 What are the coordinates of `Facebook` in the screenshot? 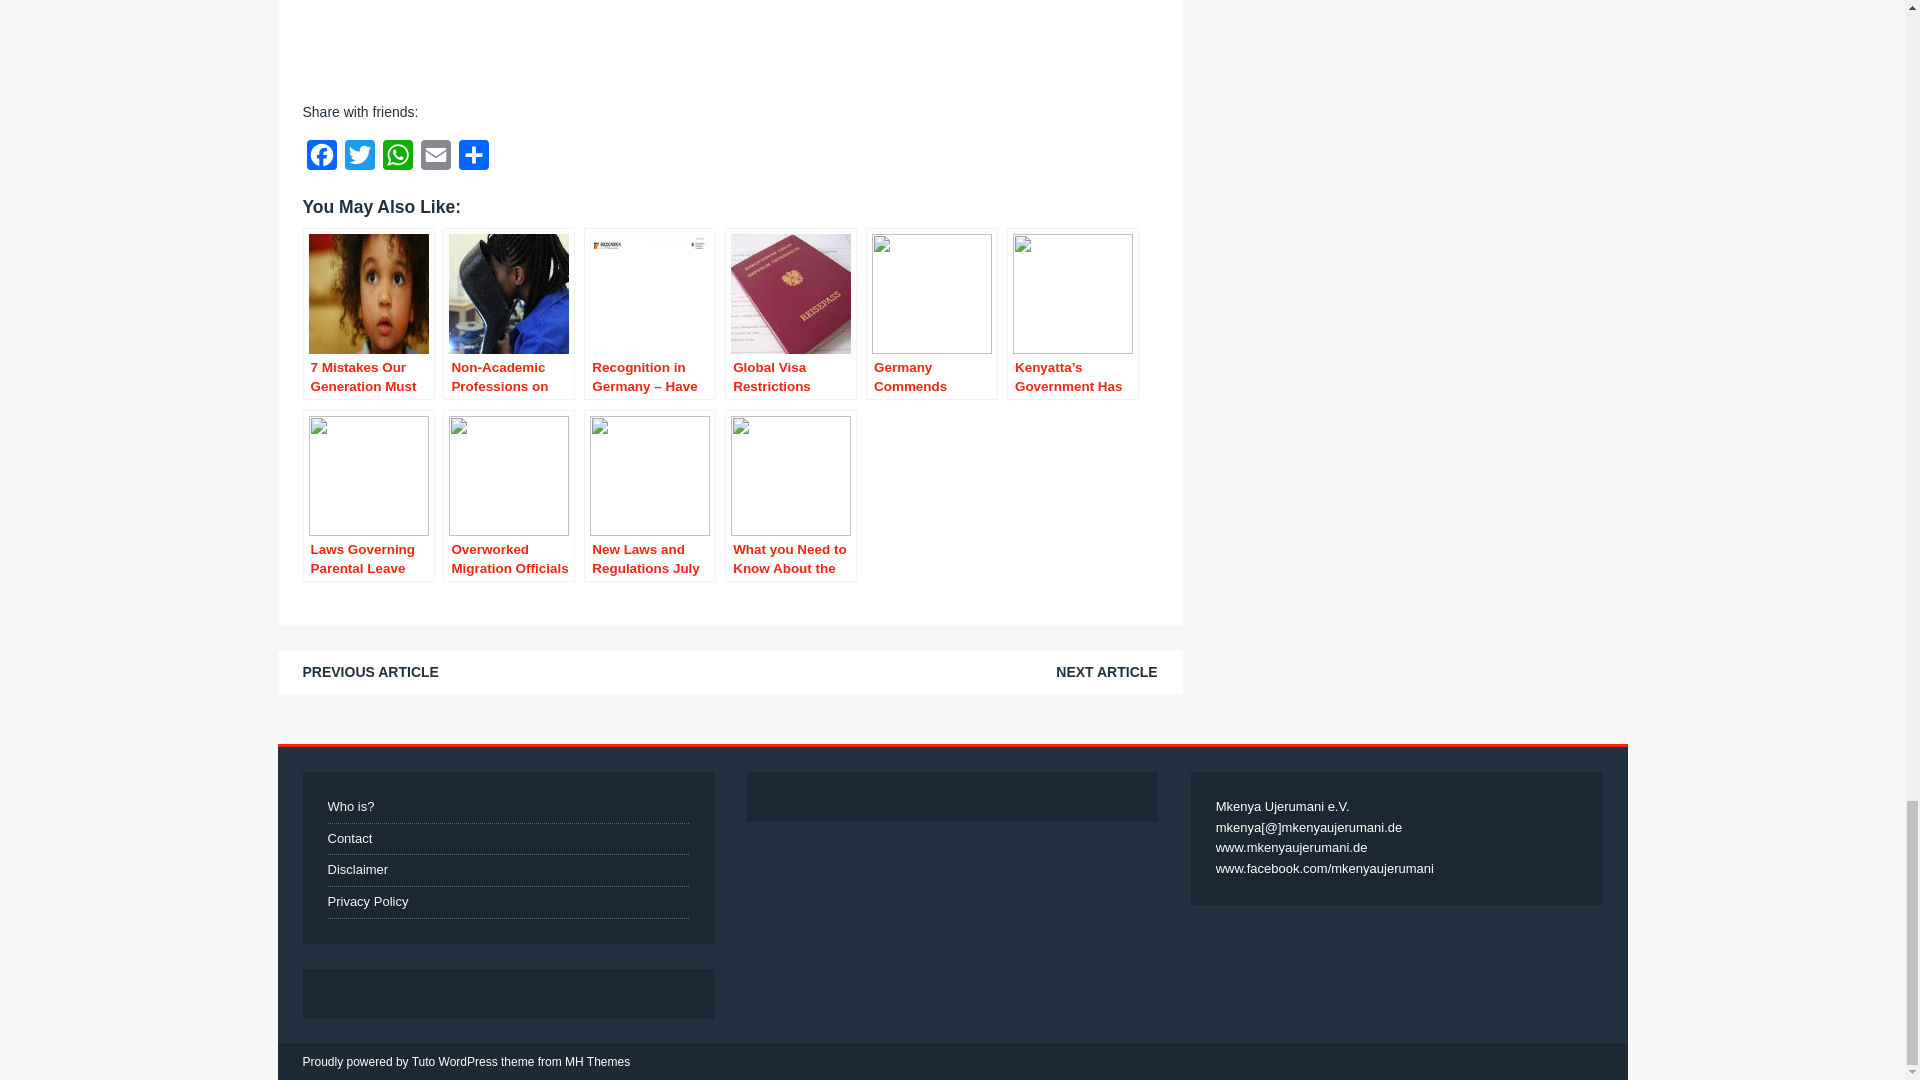 It's located at (320, 160).